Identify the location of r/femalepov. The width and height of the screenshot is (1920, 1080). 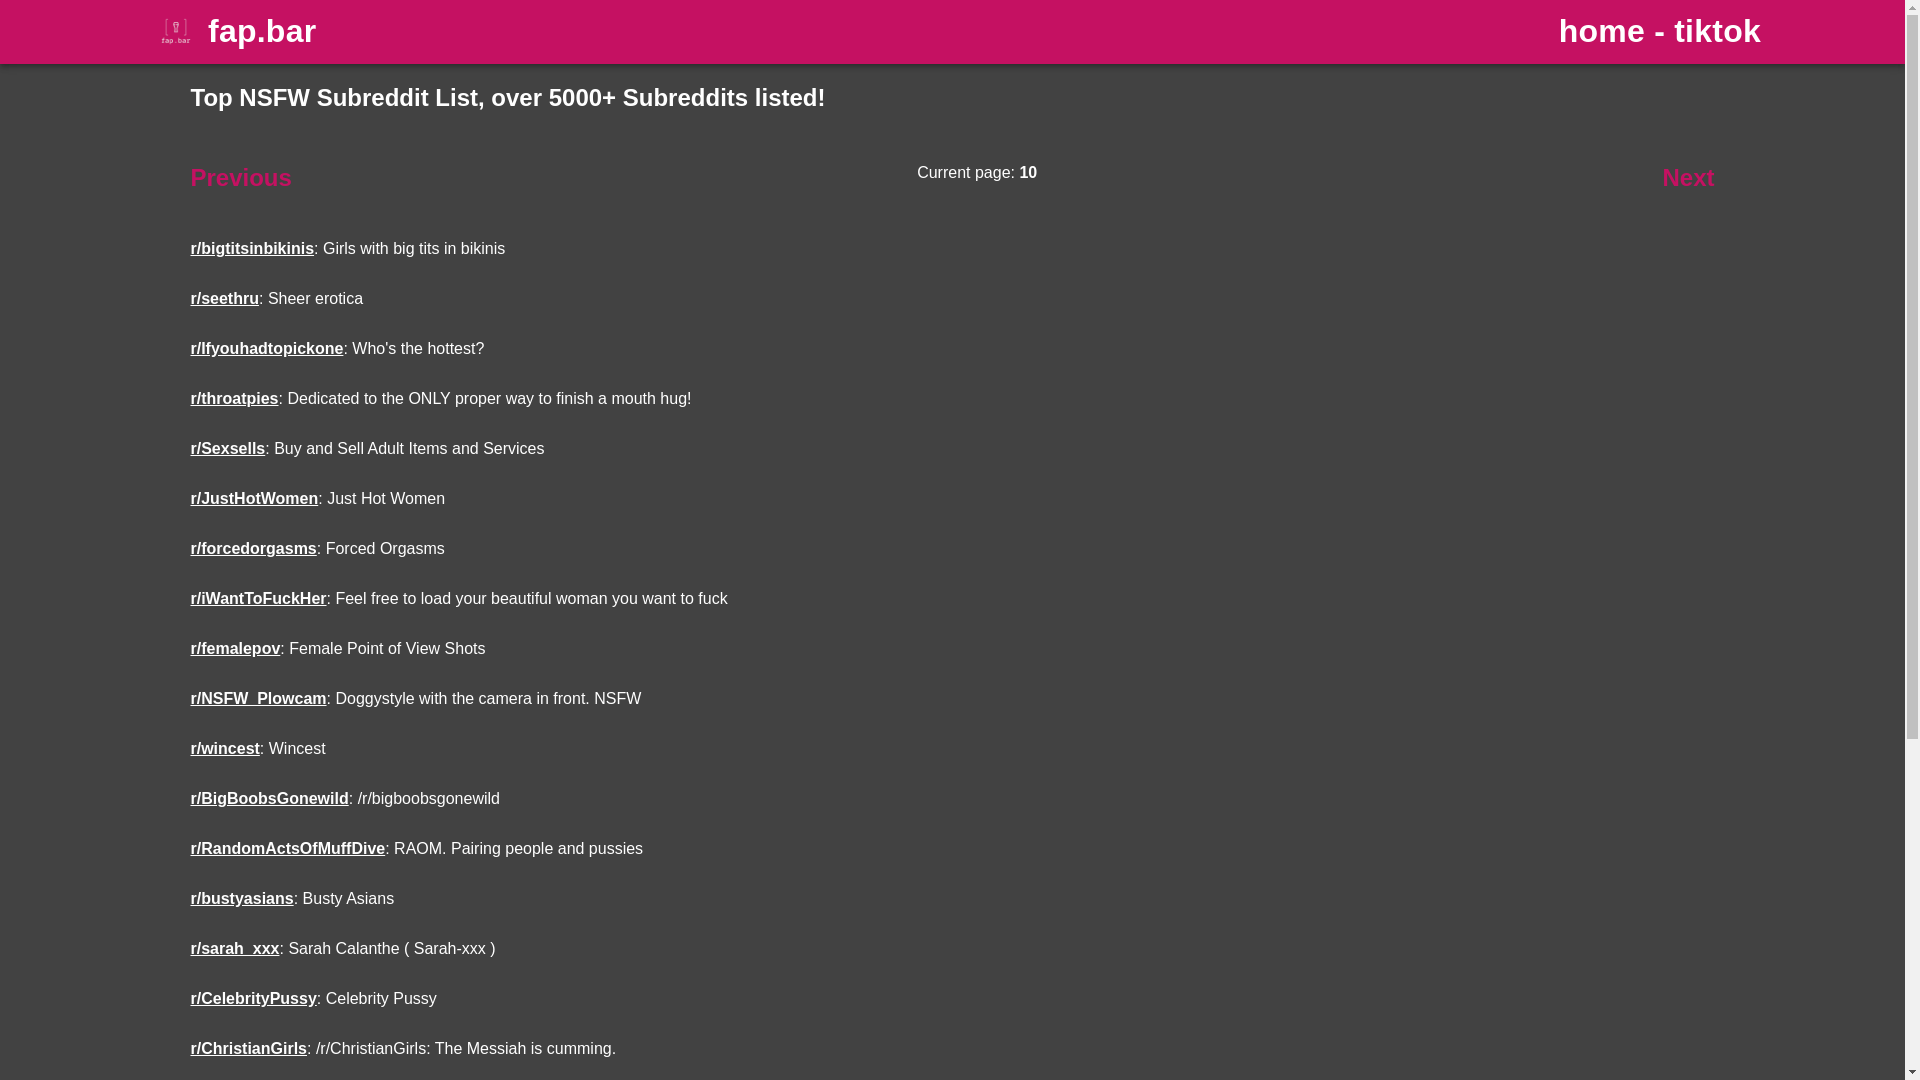
(235, 648).